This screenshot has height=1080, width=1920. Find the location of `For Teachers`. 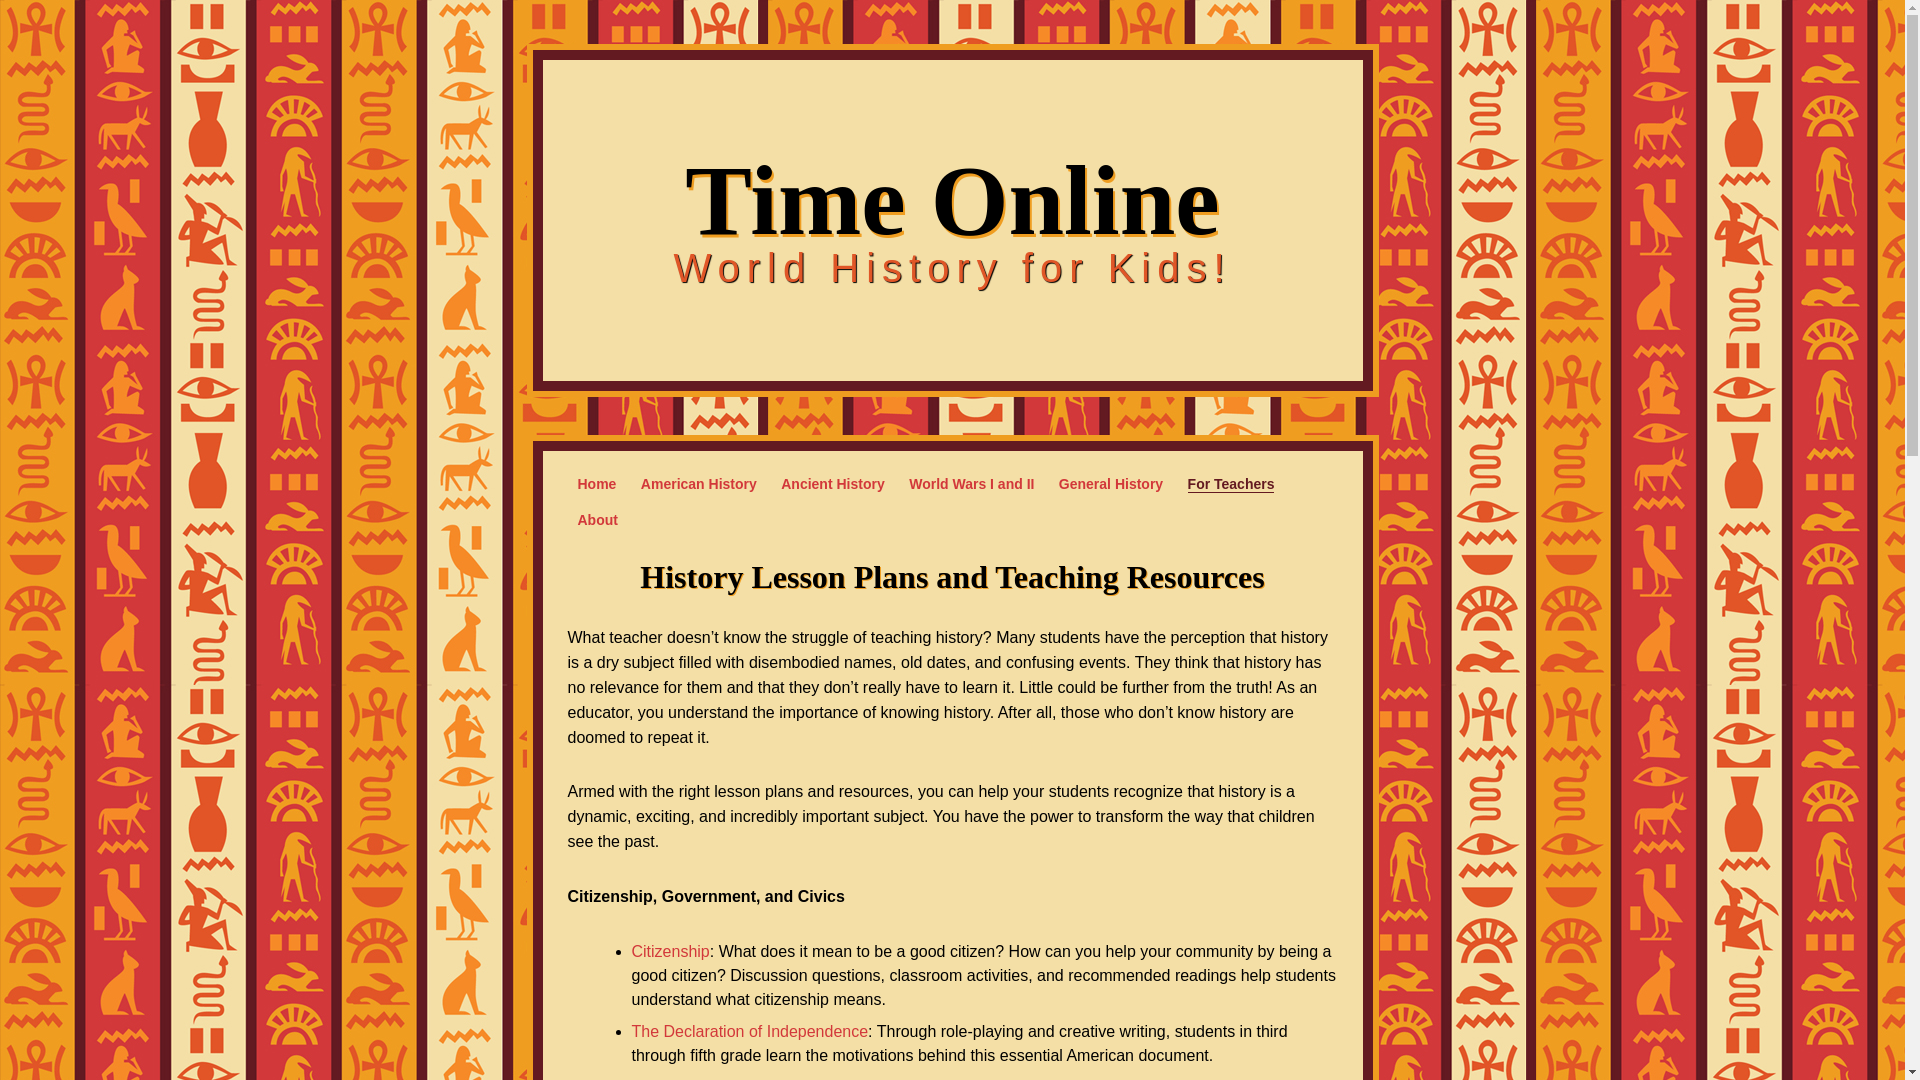

For Teachers is located at coordinates (1231, 484).